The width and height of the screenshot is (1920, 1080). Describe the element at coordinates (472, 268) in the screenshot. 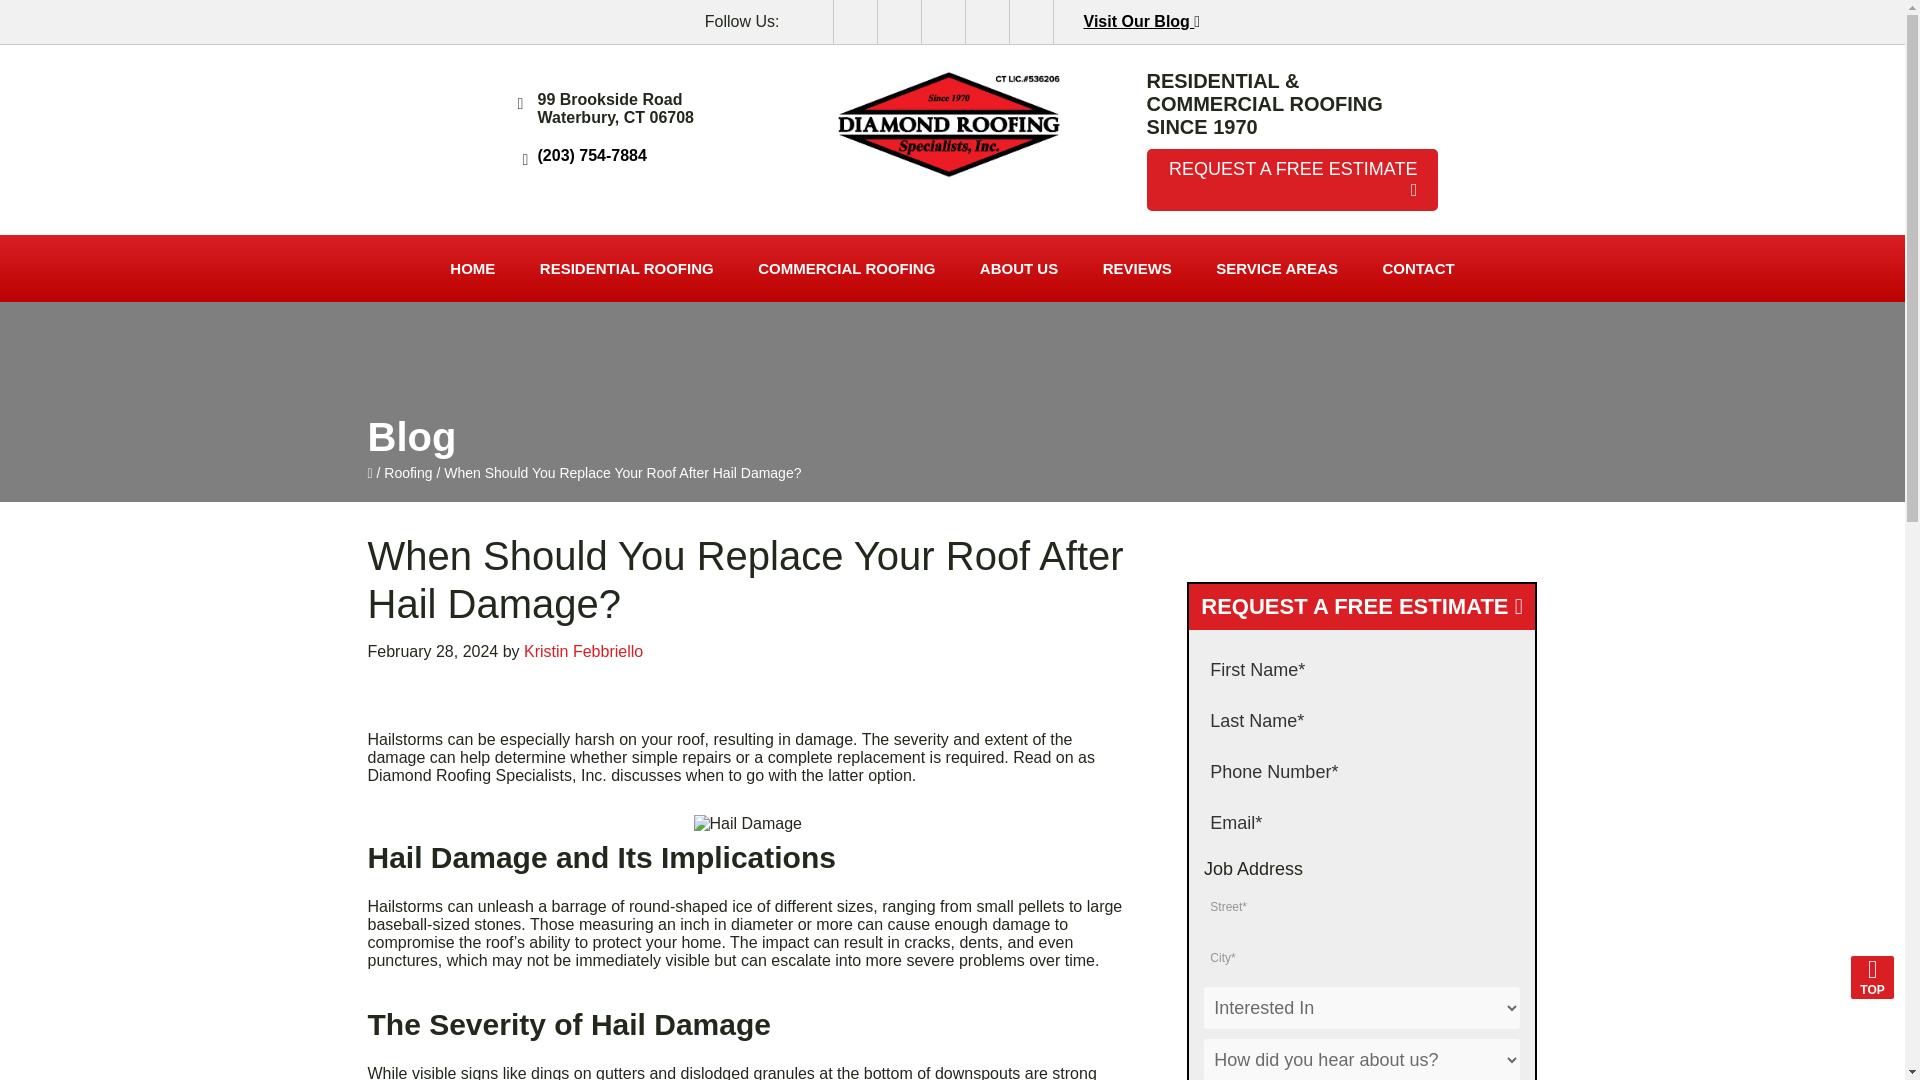

I see `HOME` at that location.